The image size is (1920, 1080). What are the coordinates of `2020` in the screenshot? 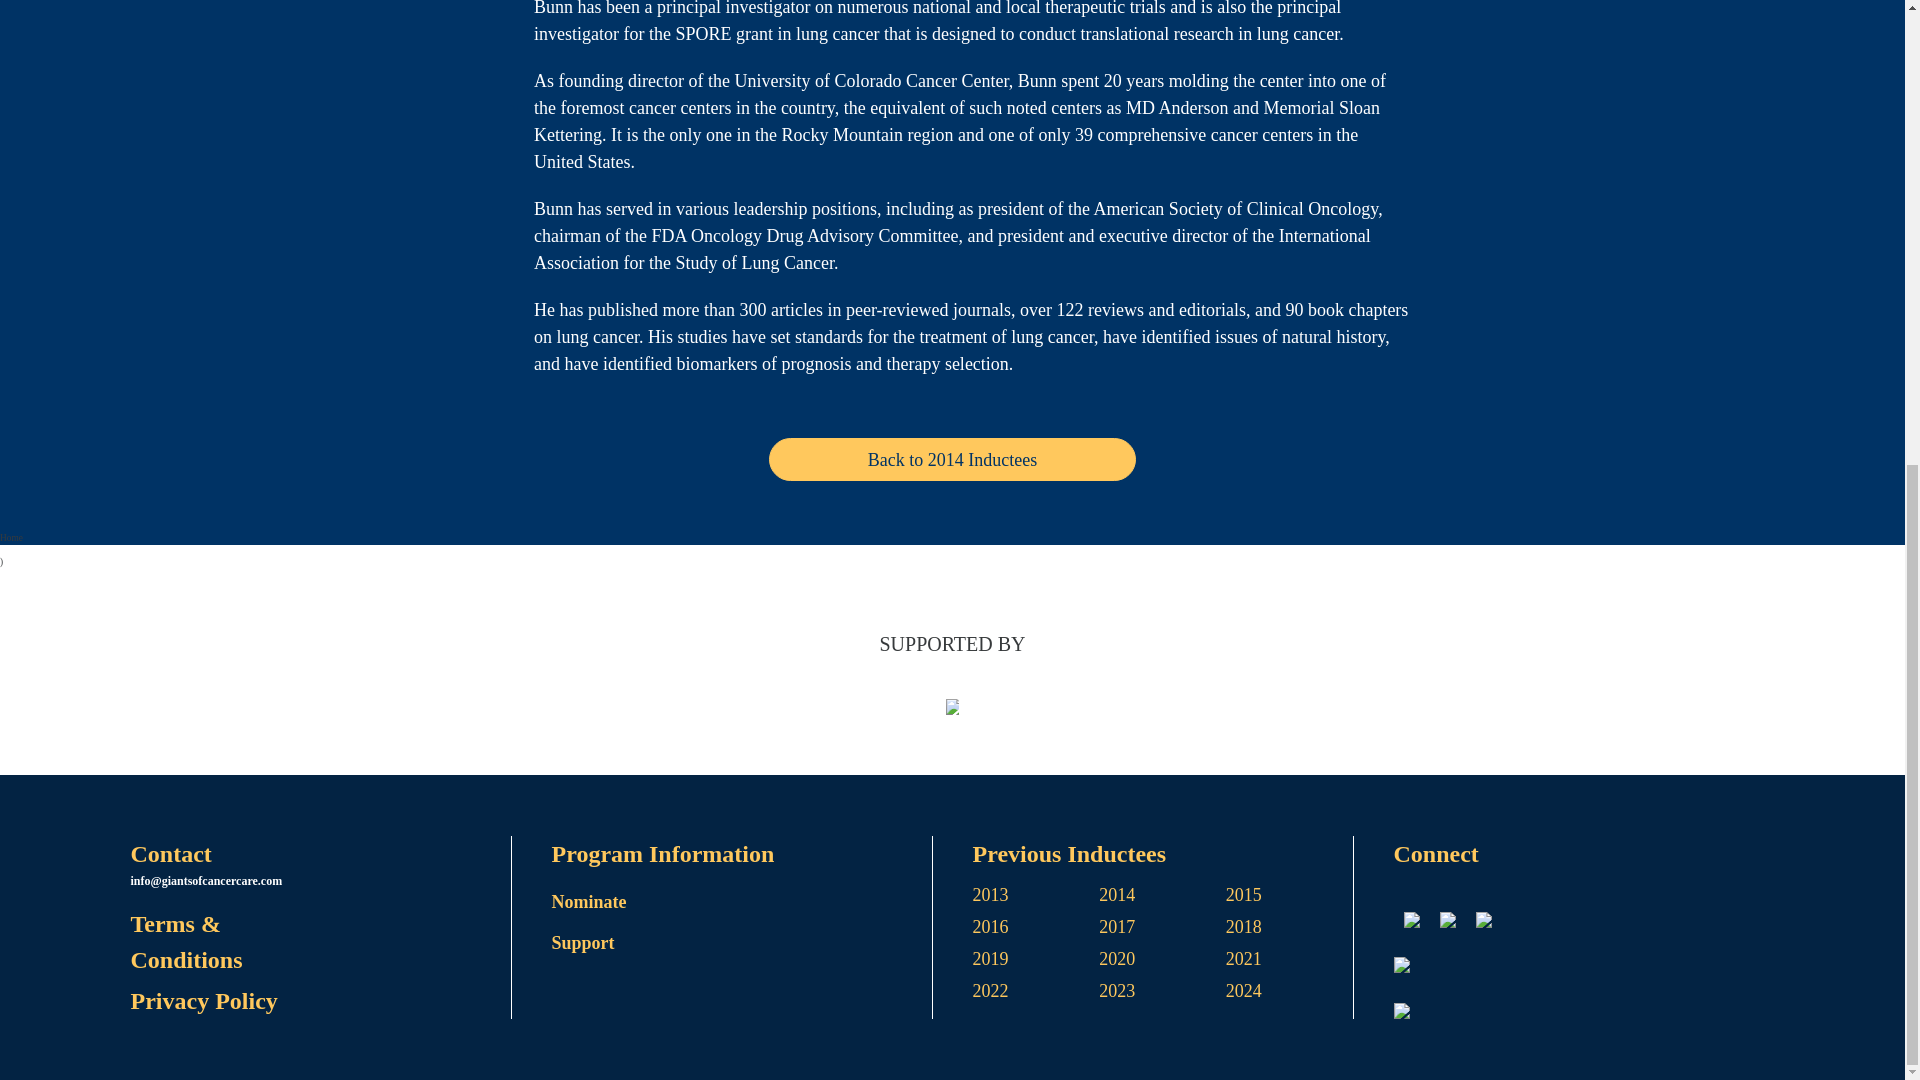 It's located at (1162, 962).